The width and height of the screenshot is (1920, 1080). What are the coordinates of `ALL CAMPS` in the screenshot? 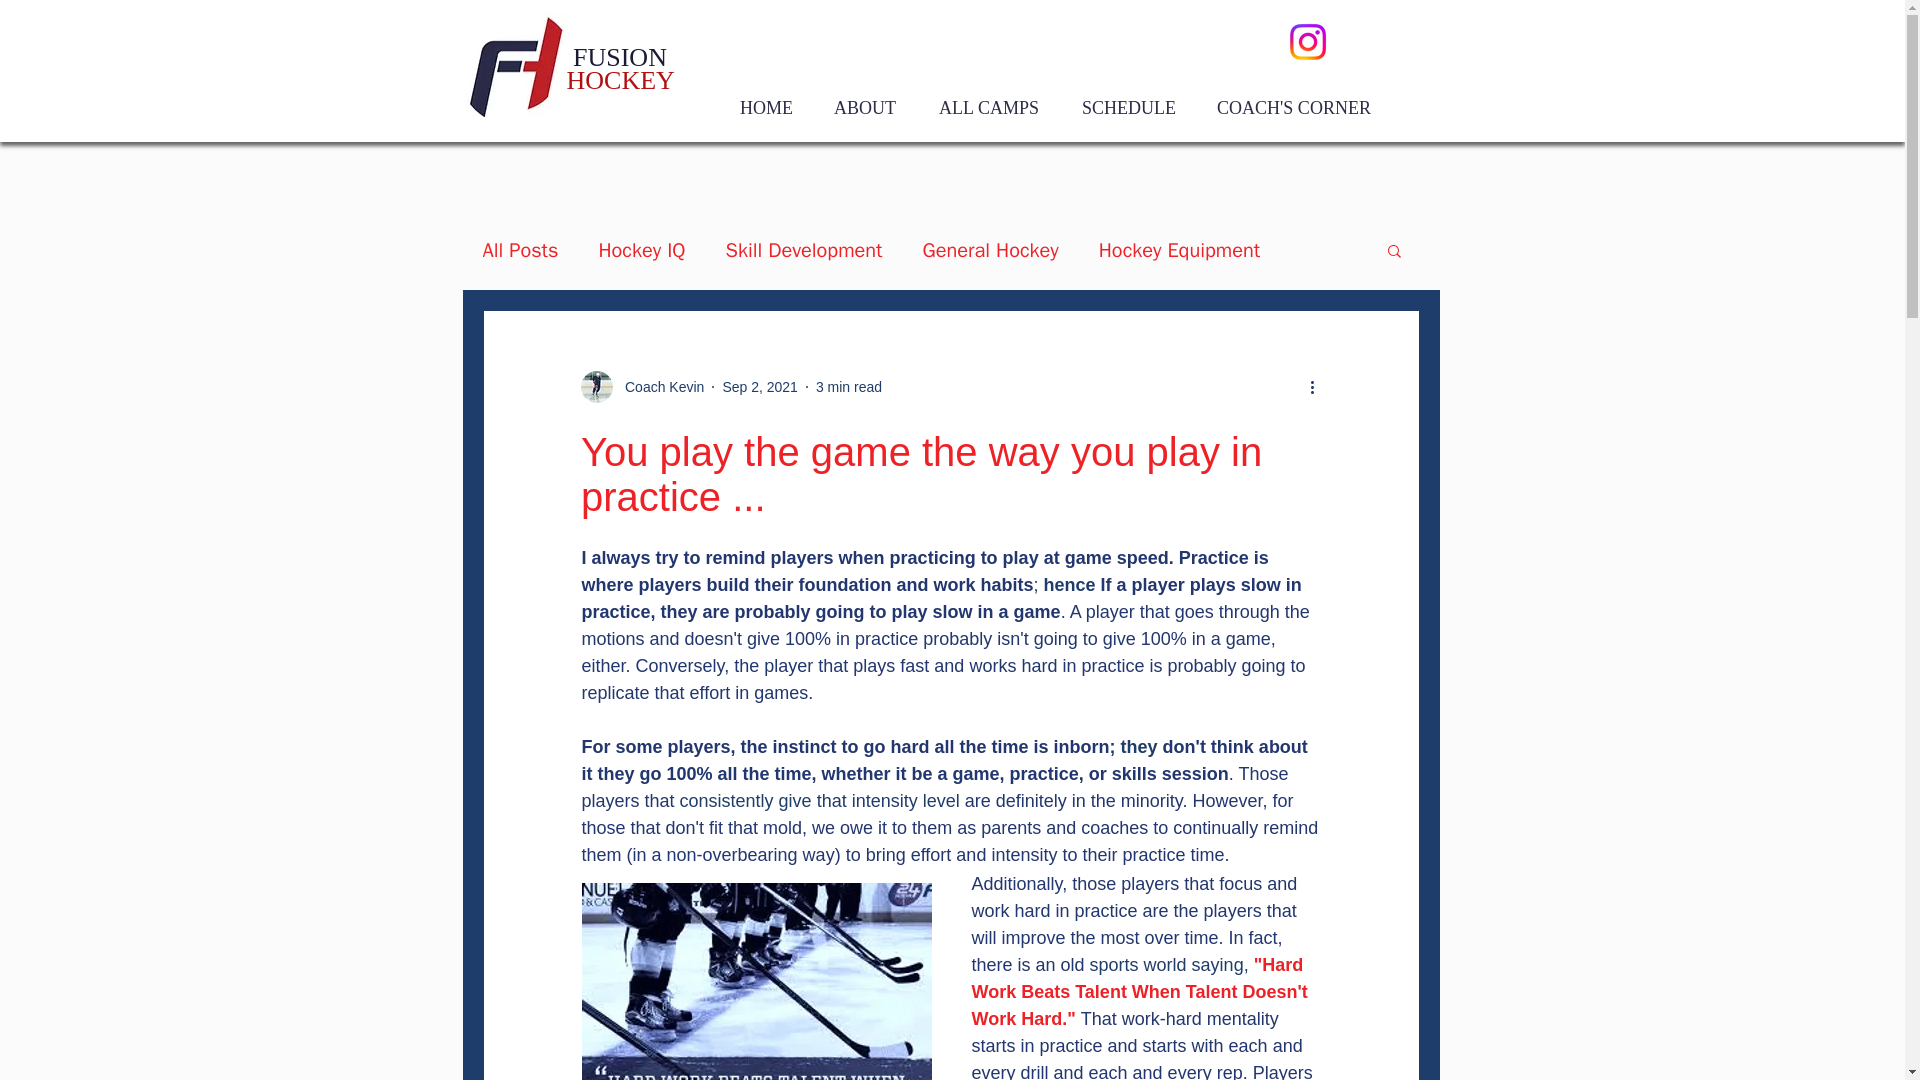 It's located at (989, 108).